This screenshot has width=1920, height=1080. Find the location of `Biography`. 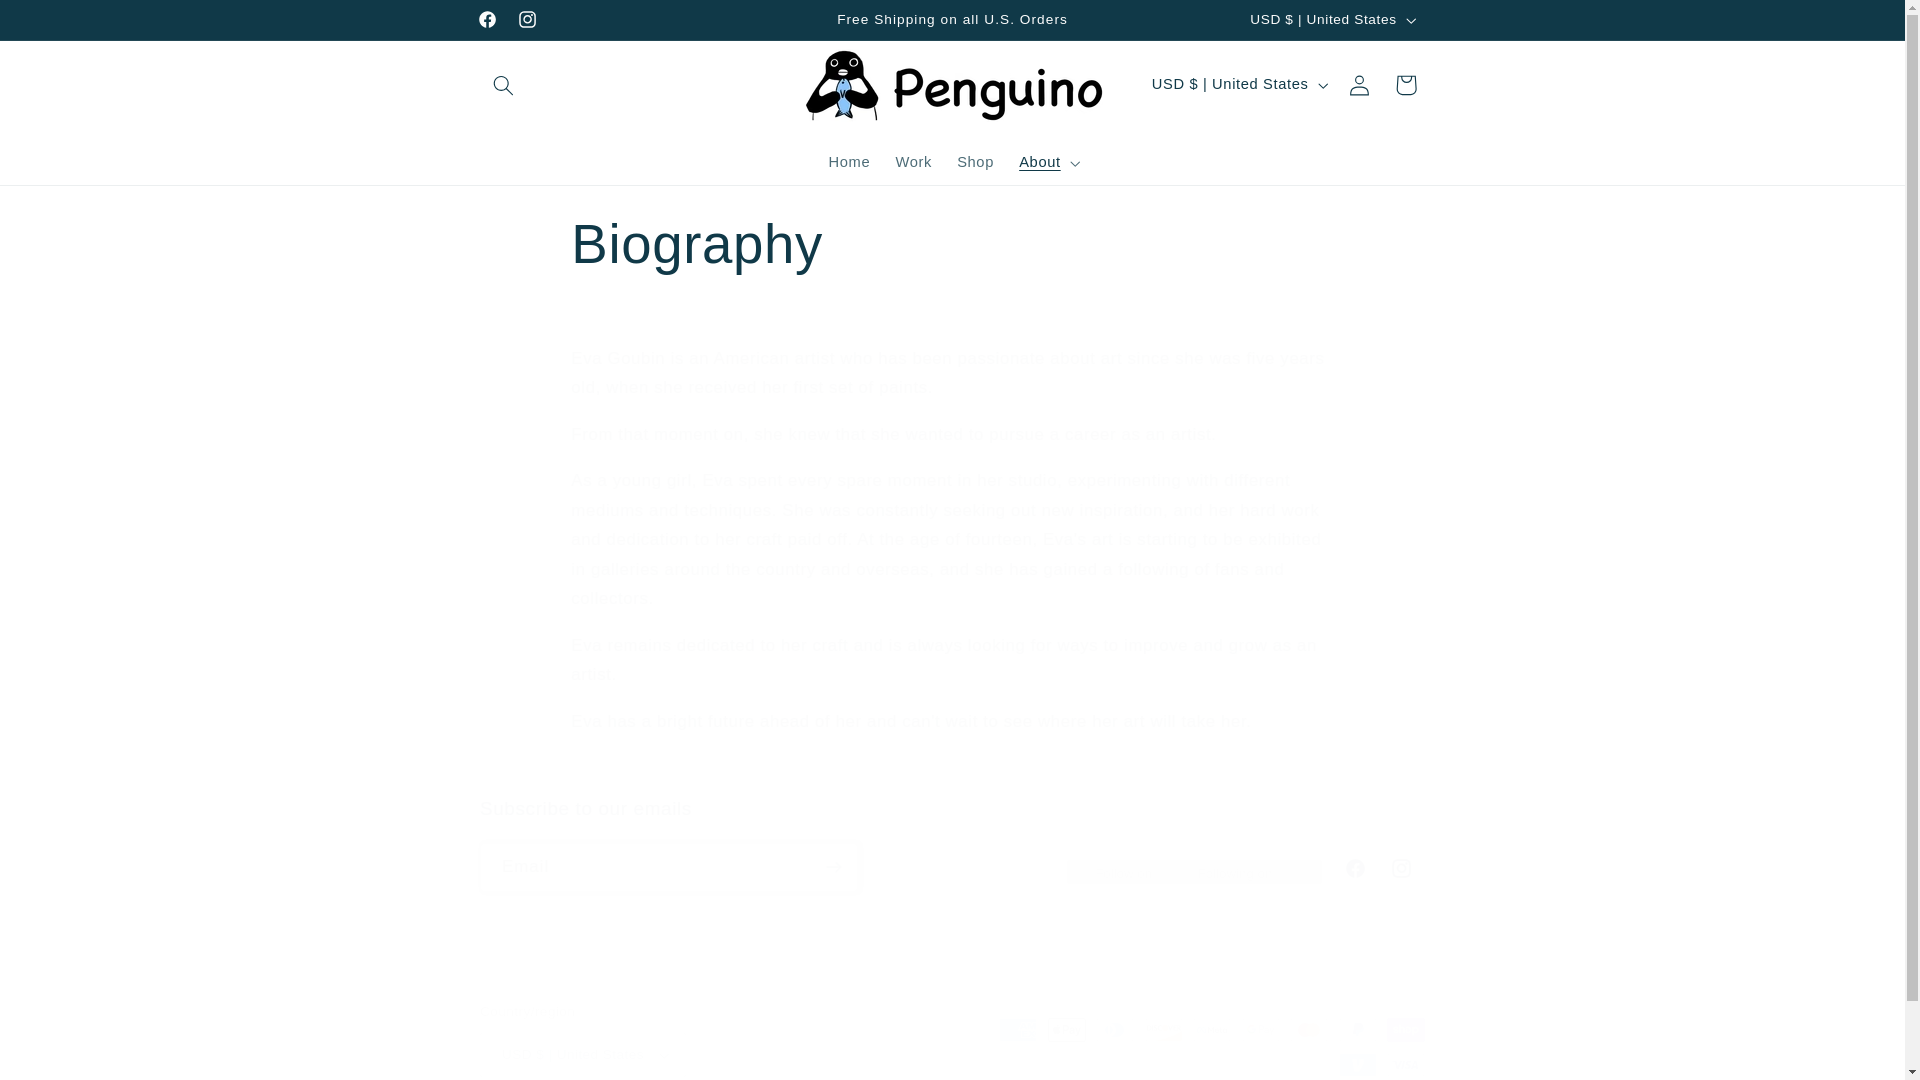

Biography is located at coordinates (1405, 84).